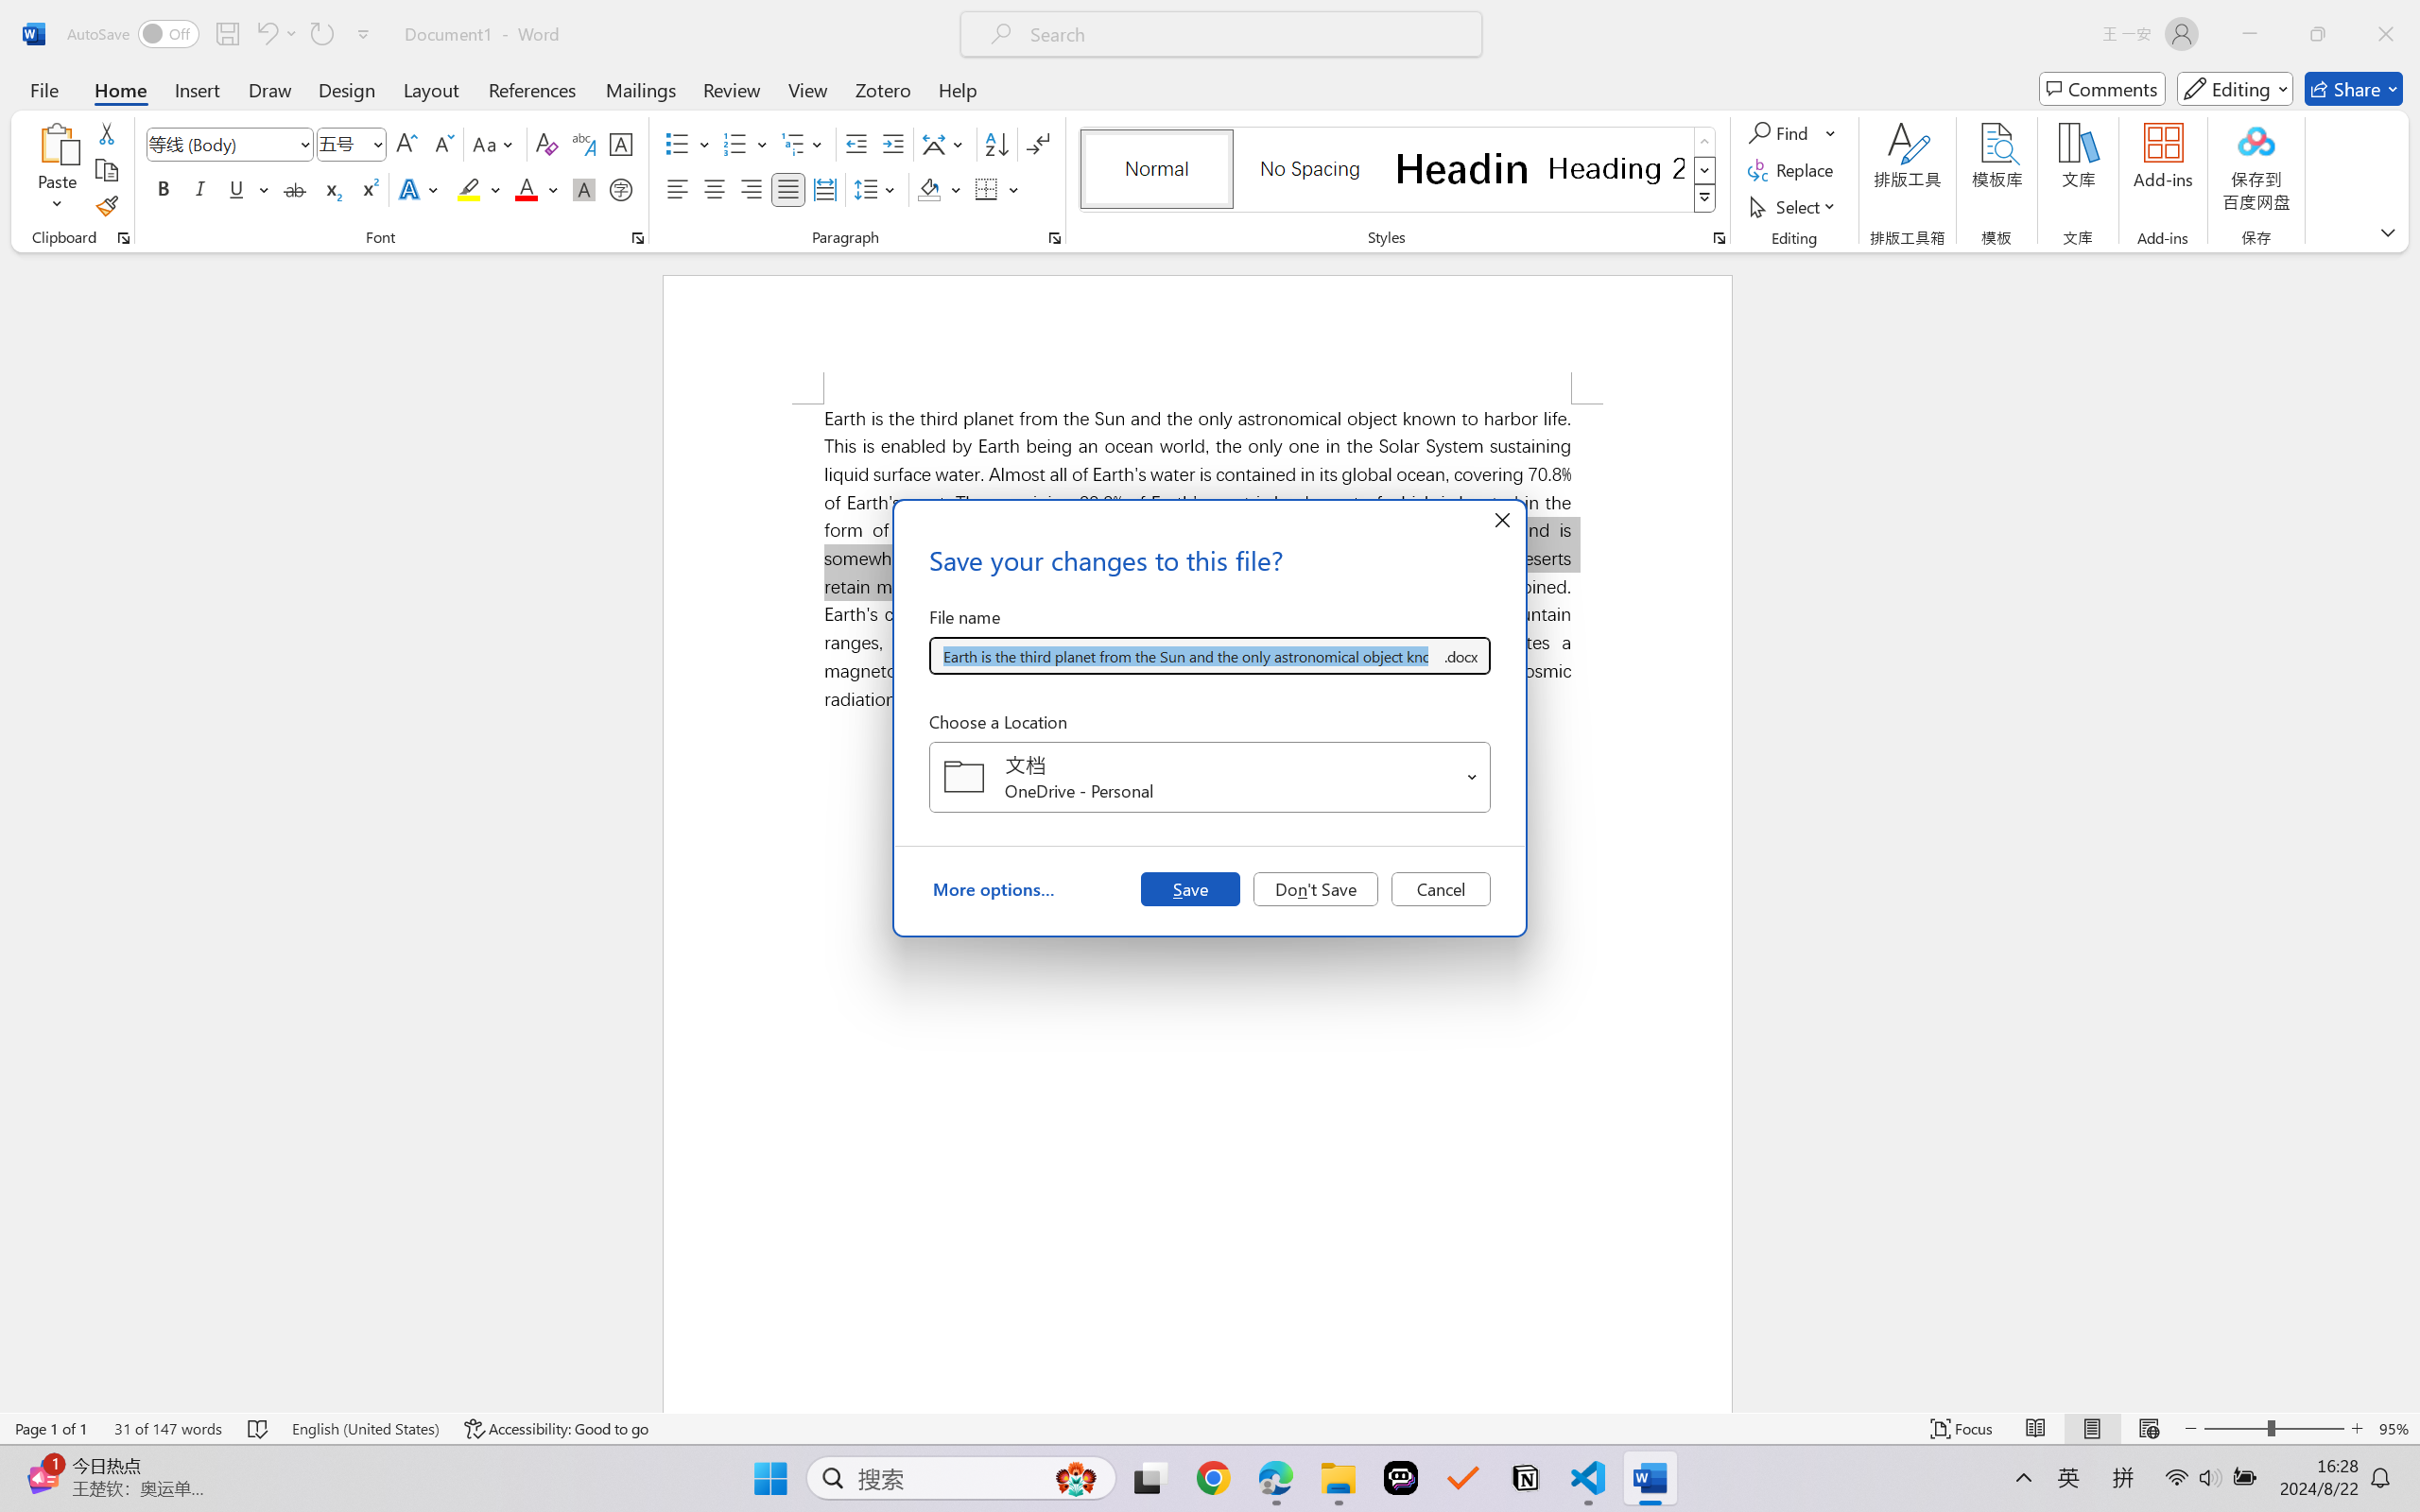 This screenshot has height=1512, width=2420. Describe the element at coordinates (940, 189) in the screenshot. I see `Shading` at that location.